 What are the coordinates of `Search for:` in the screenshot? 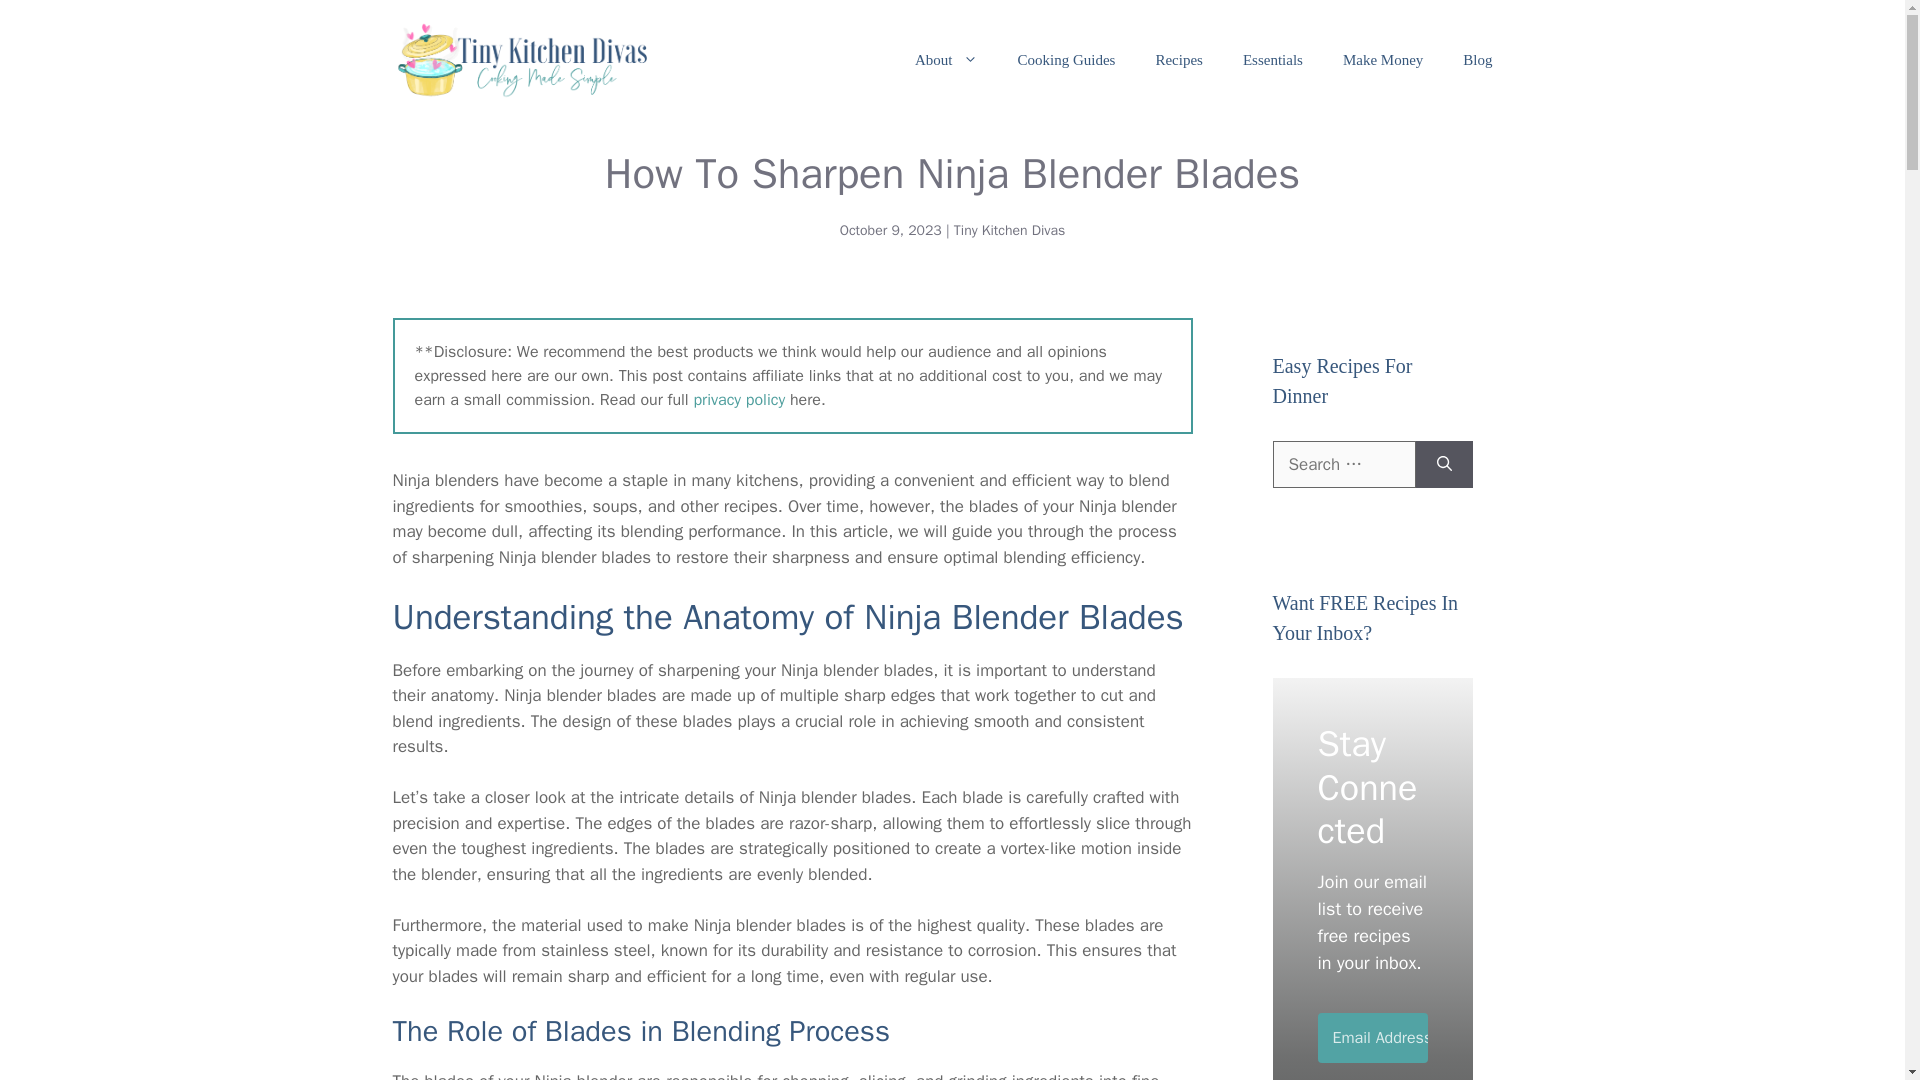 It's located at (1343, 464).